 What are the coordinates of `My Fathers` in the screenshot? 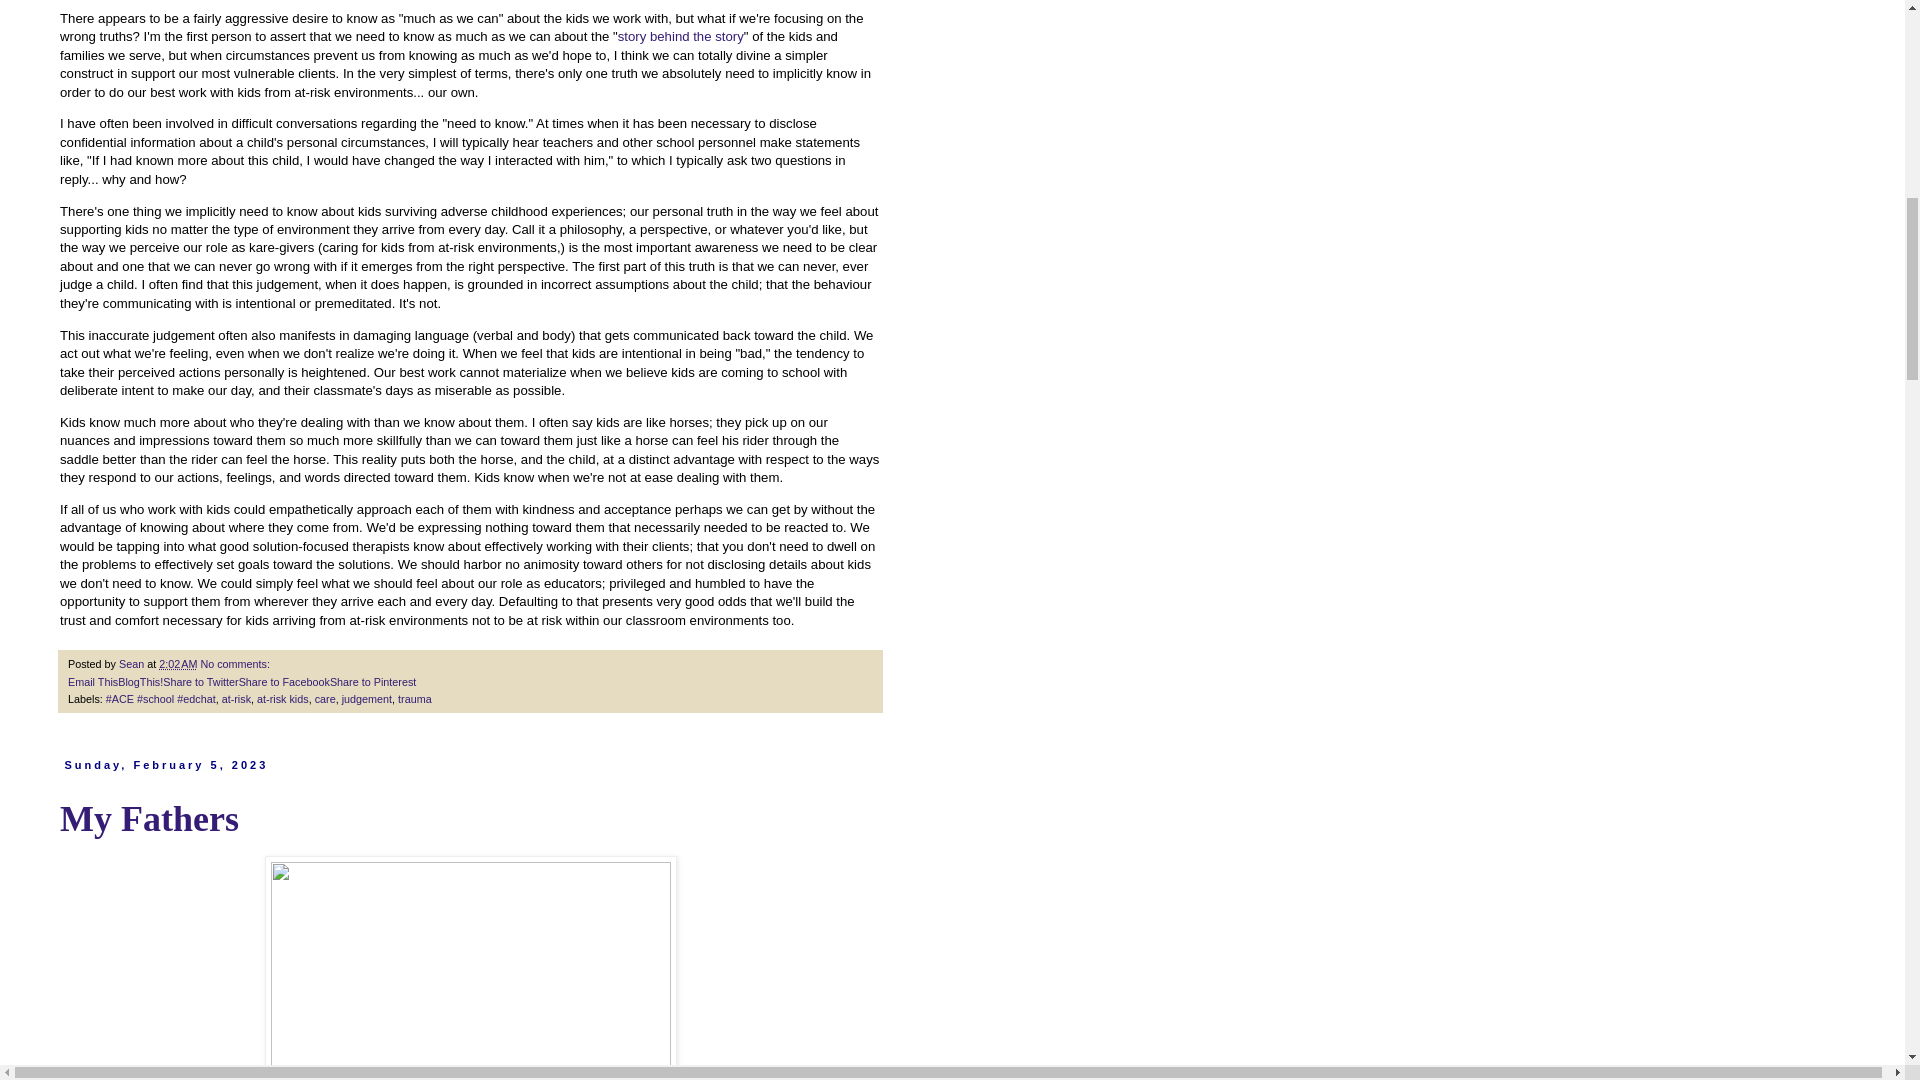 It's located at (148, 819).